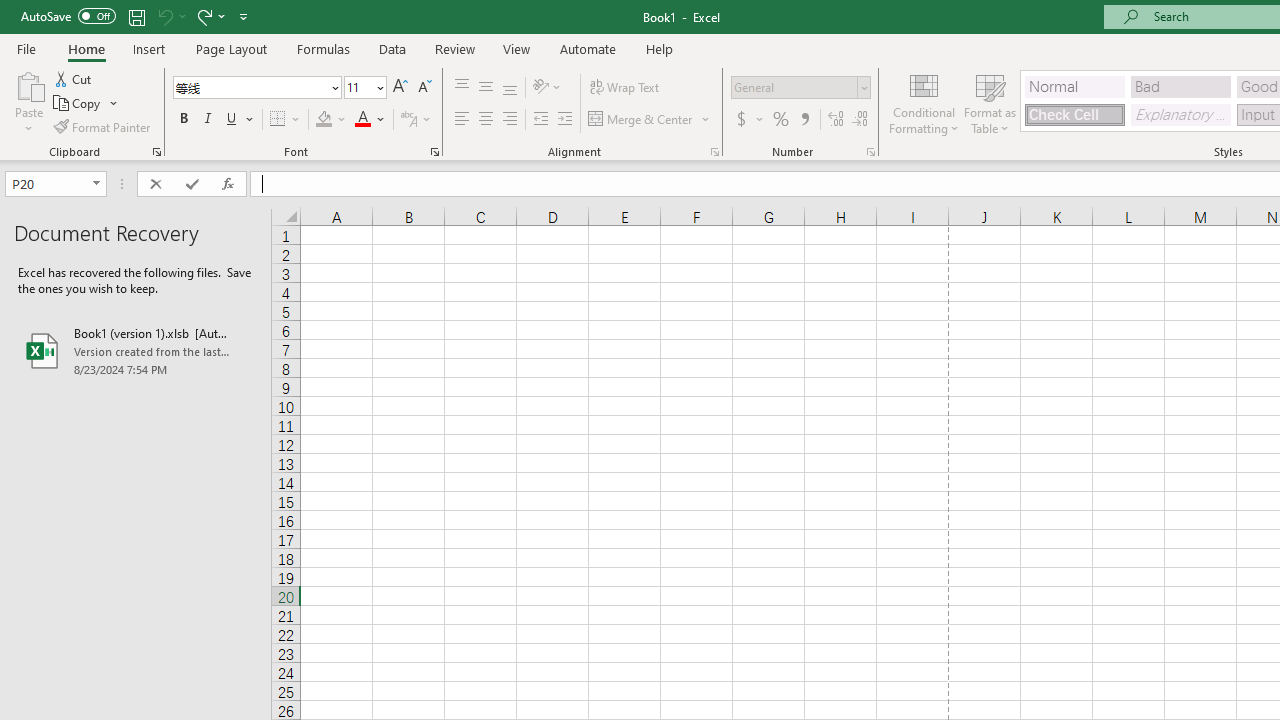  What do you see at coordinates (641, 120) in the screenshot?
I see `Merge & Center` at bounding box center [641, 120].